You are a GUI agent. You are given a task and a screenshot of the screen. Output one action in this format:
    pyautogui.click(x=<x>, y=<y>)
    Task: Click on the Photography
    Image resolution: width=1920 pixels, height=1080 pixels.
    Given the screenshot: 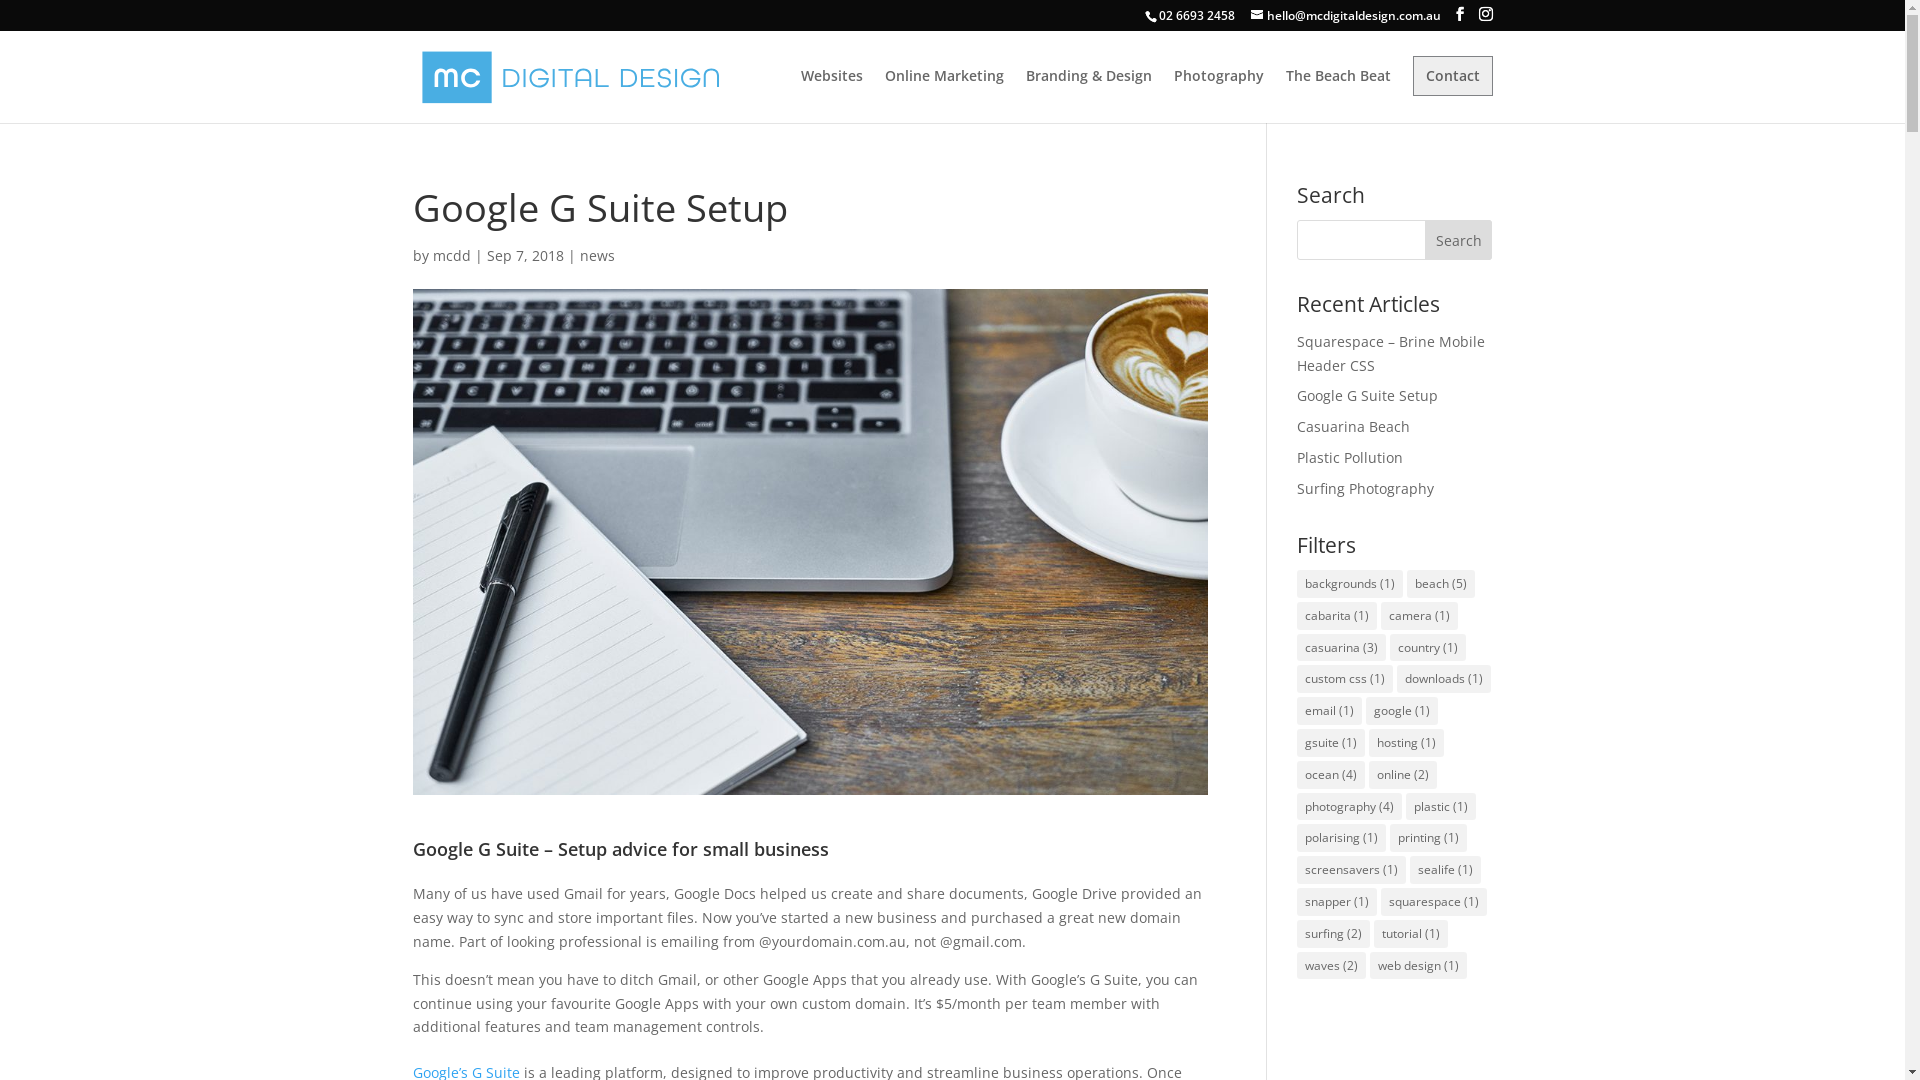 What is the action you would take?
    pyautogui.click(x=1219, y=96)
    